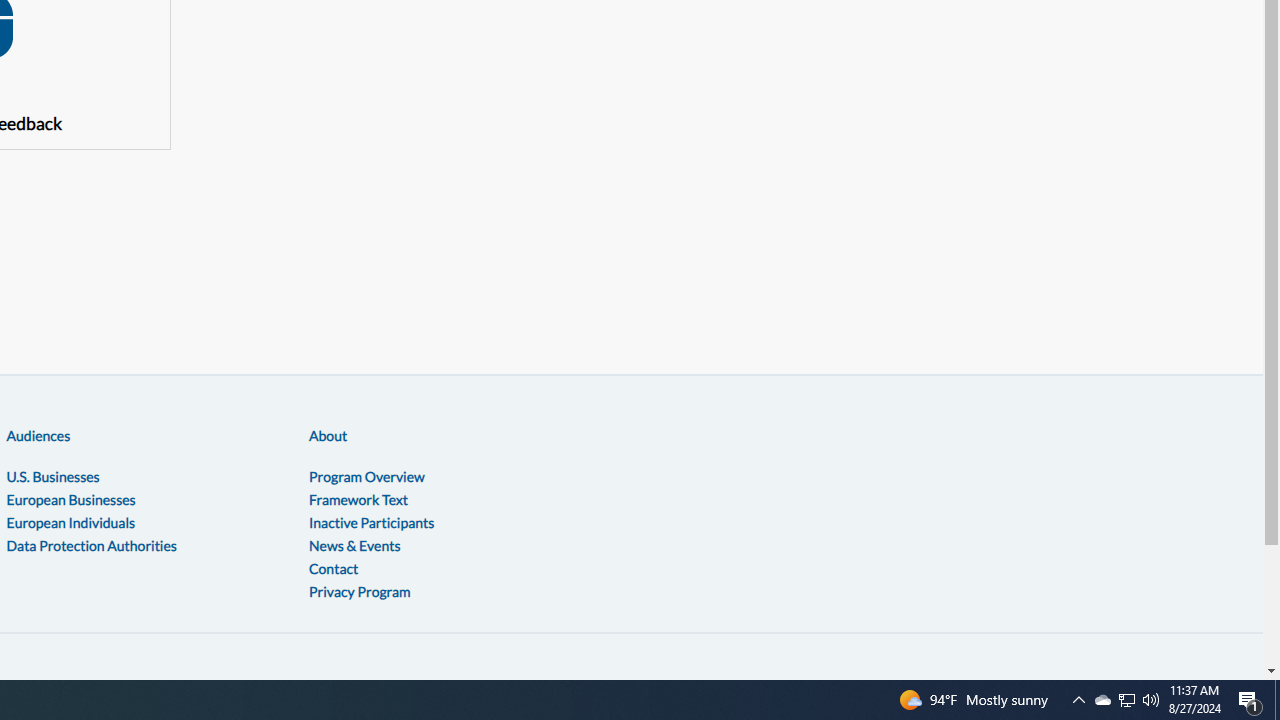  I want to click on European Businesses, so click(70, 499).